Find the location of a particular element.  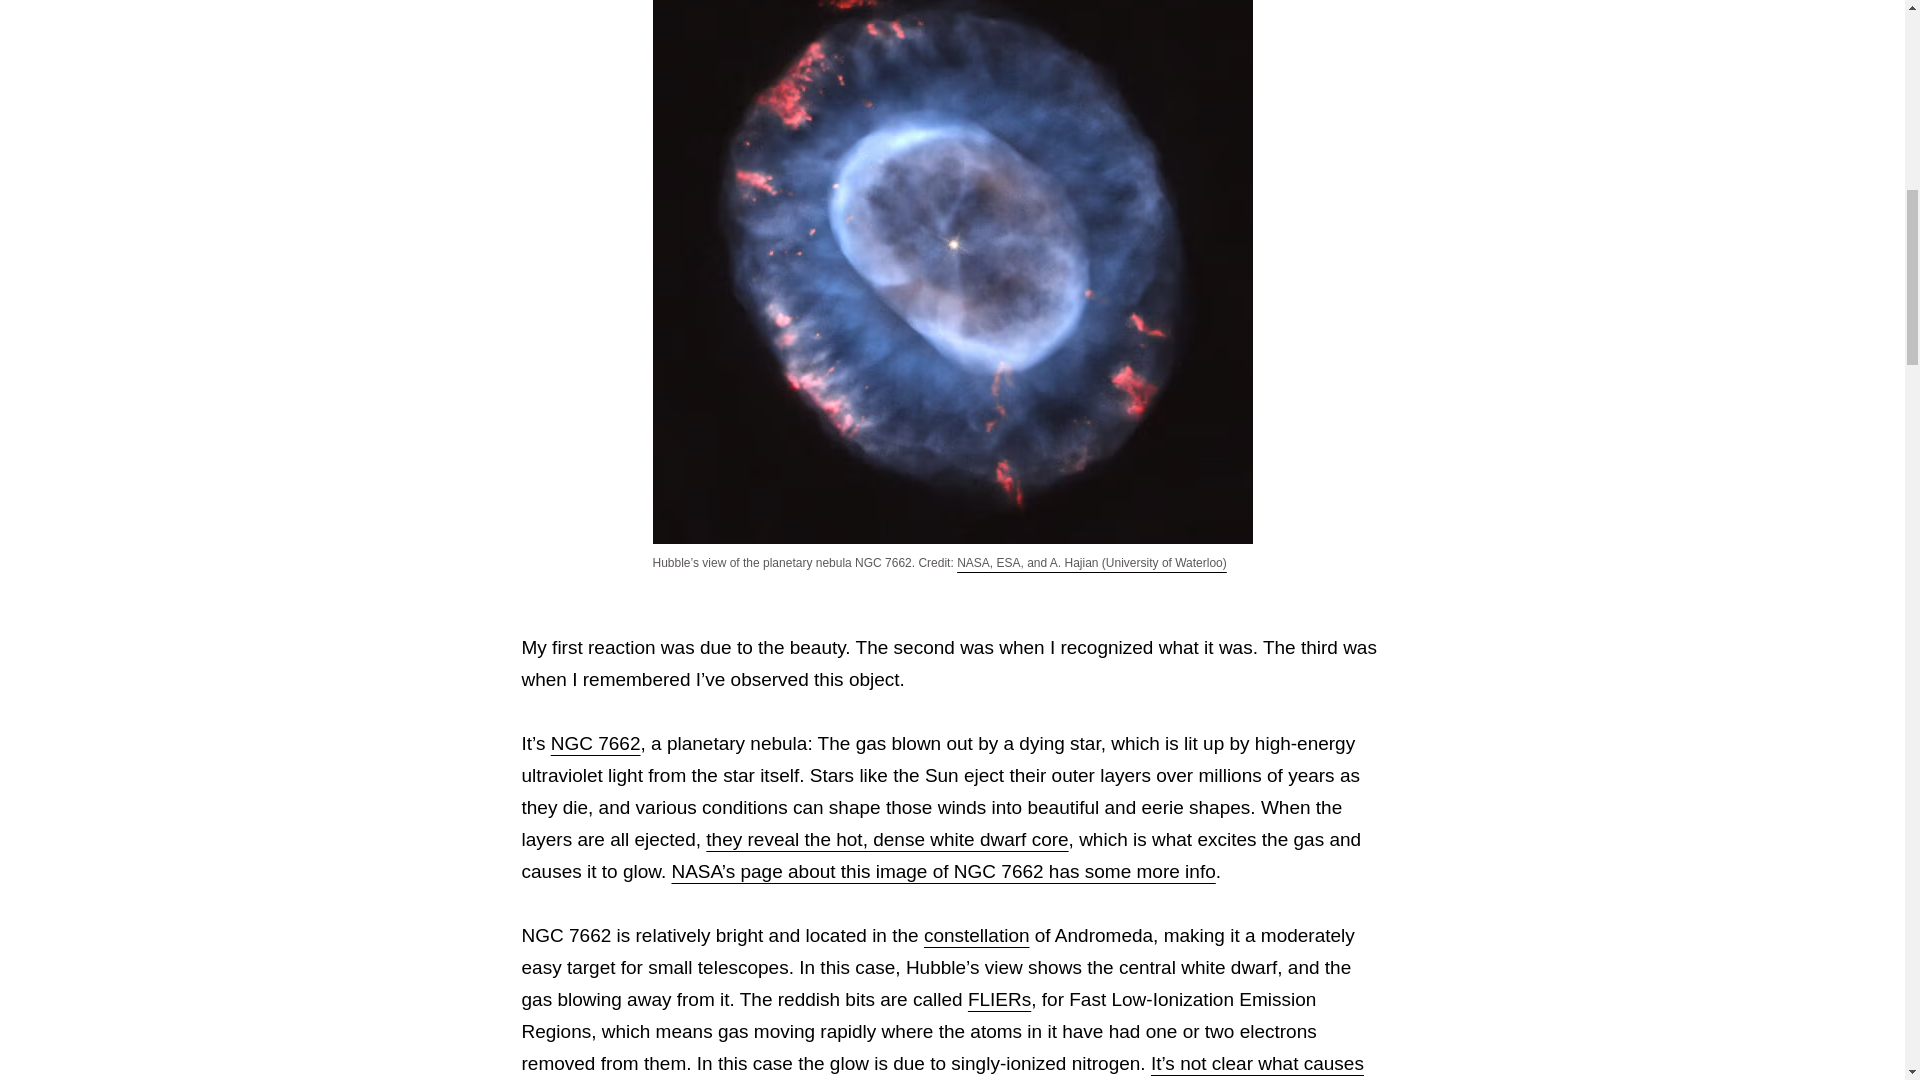

FLIERs is located at coordinates (999, 999).